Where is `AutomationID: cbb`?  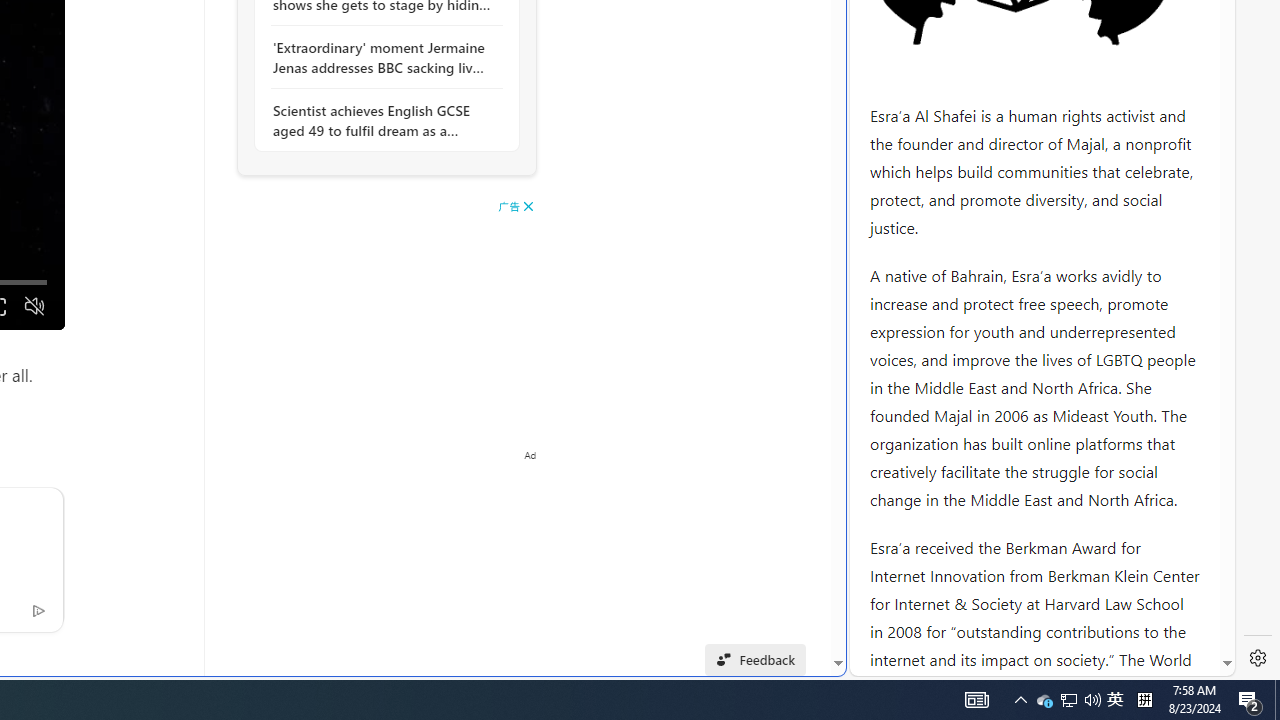
AutomationID: cbb is located at coordinates (528, 206).